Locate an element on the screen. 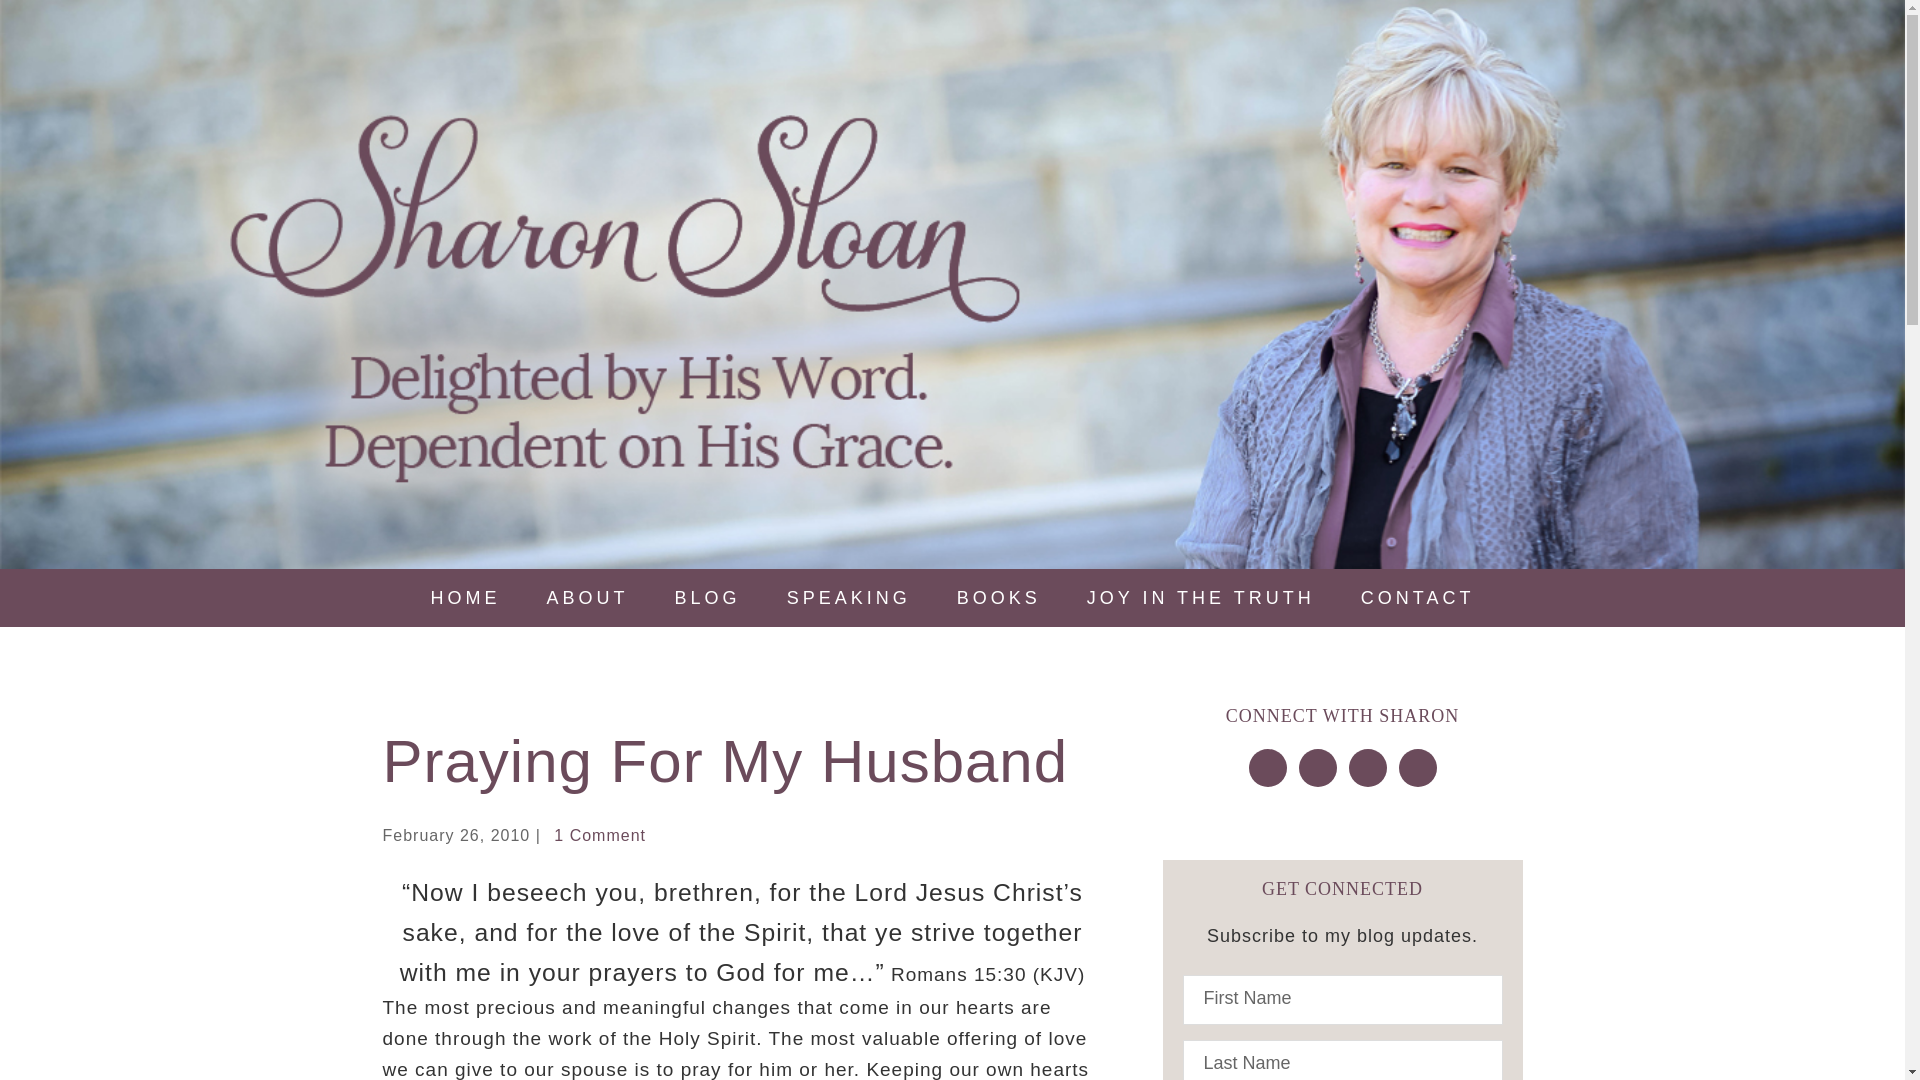 This screenshot has width=1920, height=1080. 1 Comment is located at coordinates (600, 835).